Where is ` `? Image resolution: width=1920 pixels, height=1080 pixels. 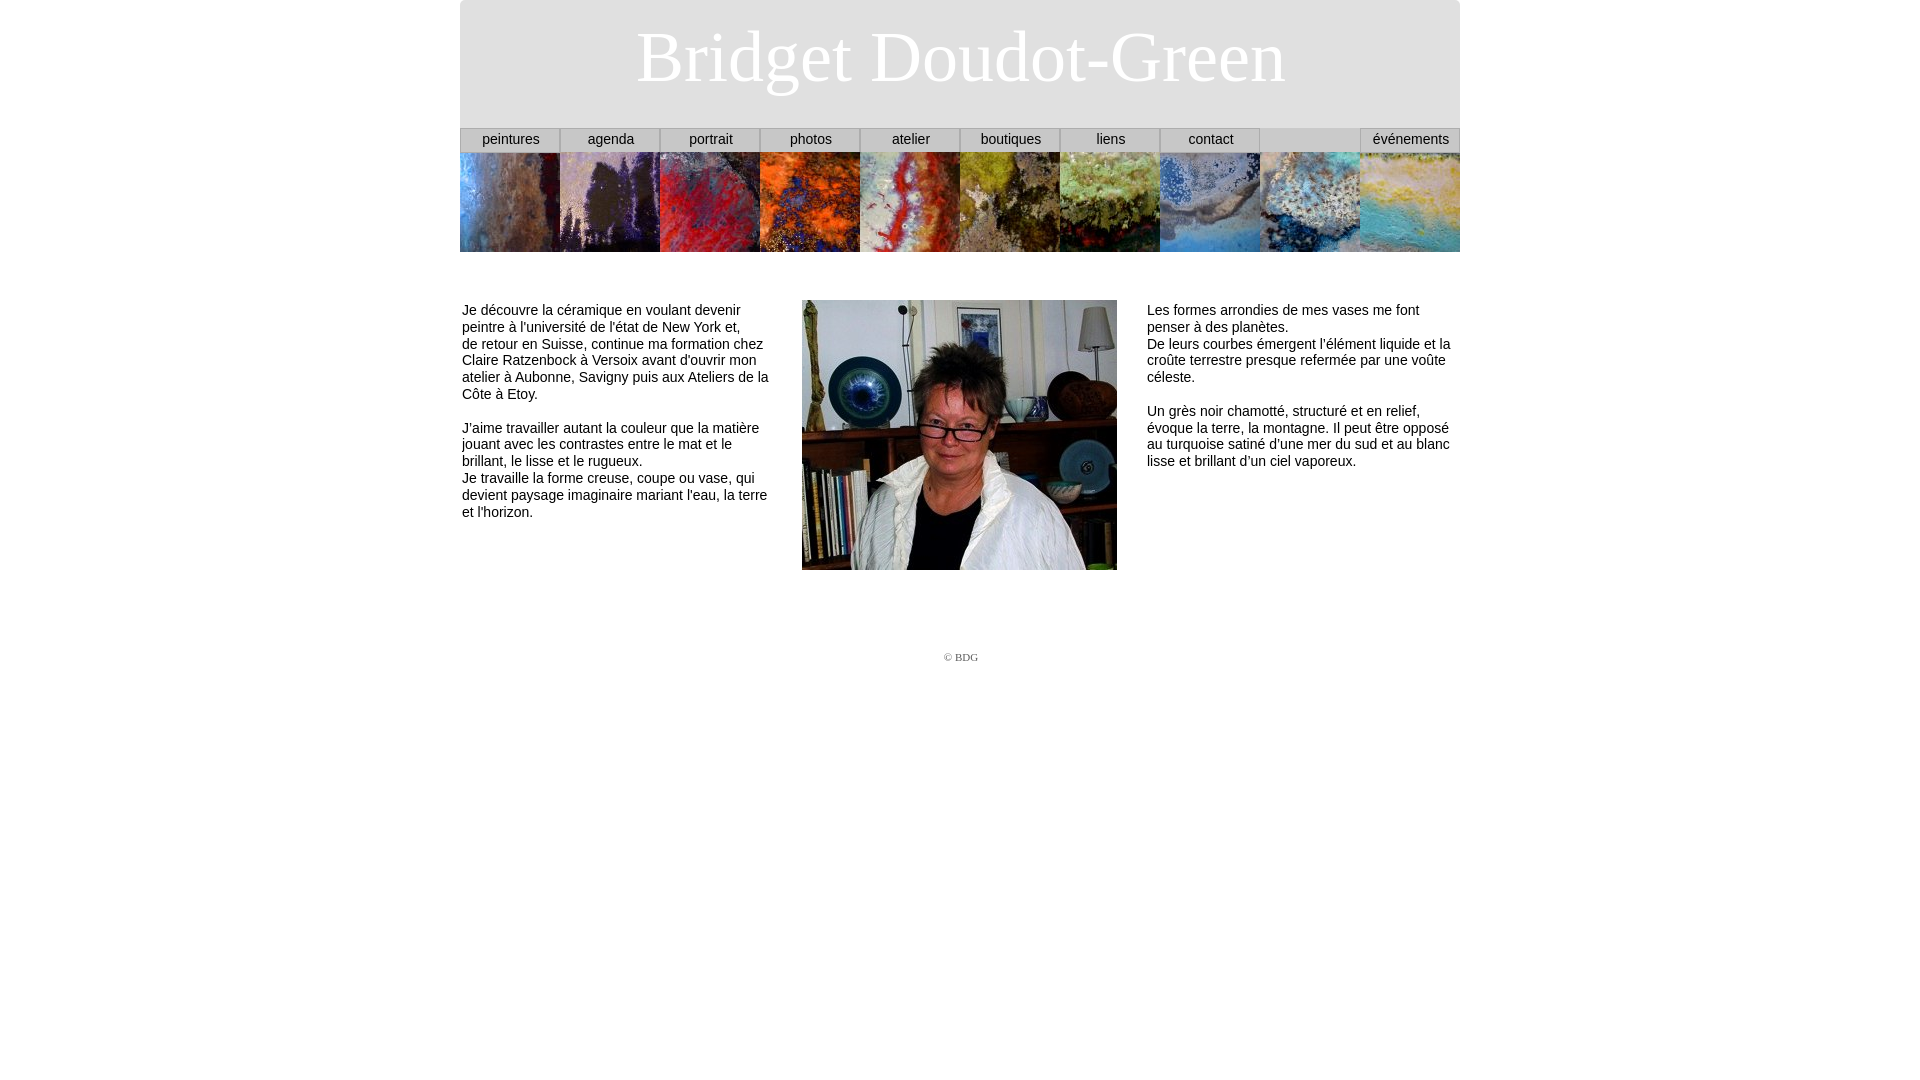   is located at coordinates (462, 10).